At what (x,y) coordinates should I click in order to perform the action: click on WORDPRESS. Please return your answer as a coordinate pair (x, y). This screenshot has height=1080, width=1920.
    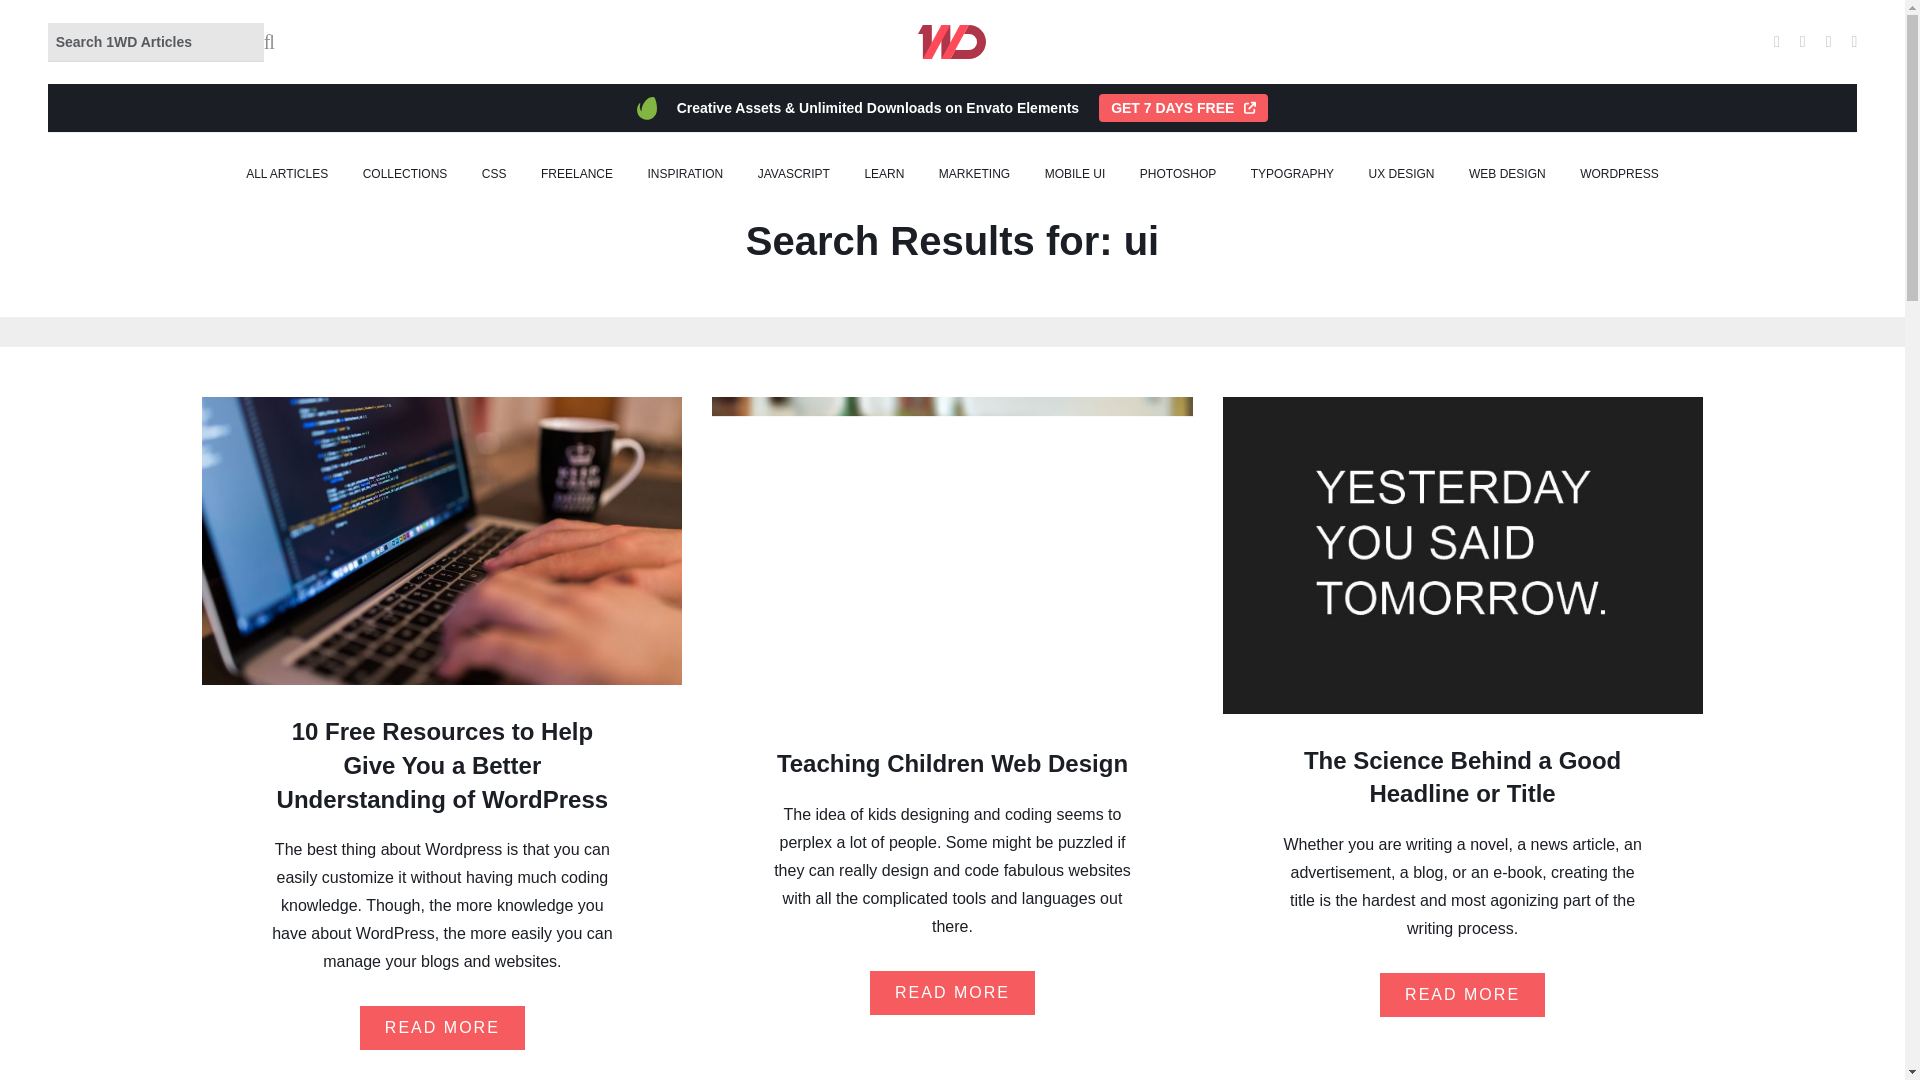
    Looking at the image, I should click on (1619, 174).